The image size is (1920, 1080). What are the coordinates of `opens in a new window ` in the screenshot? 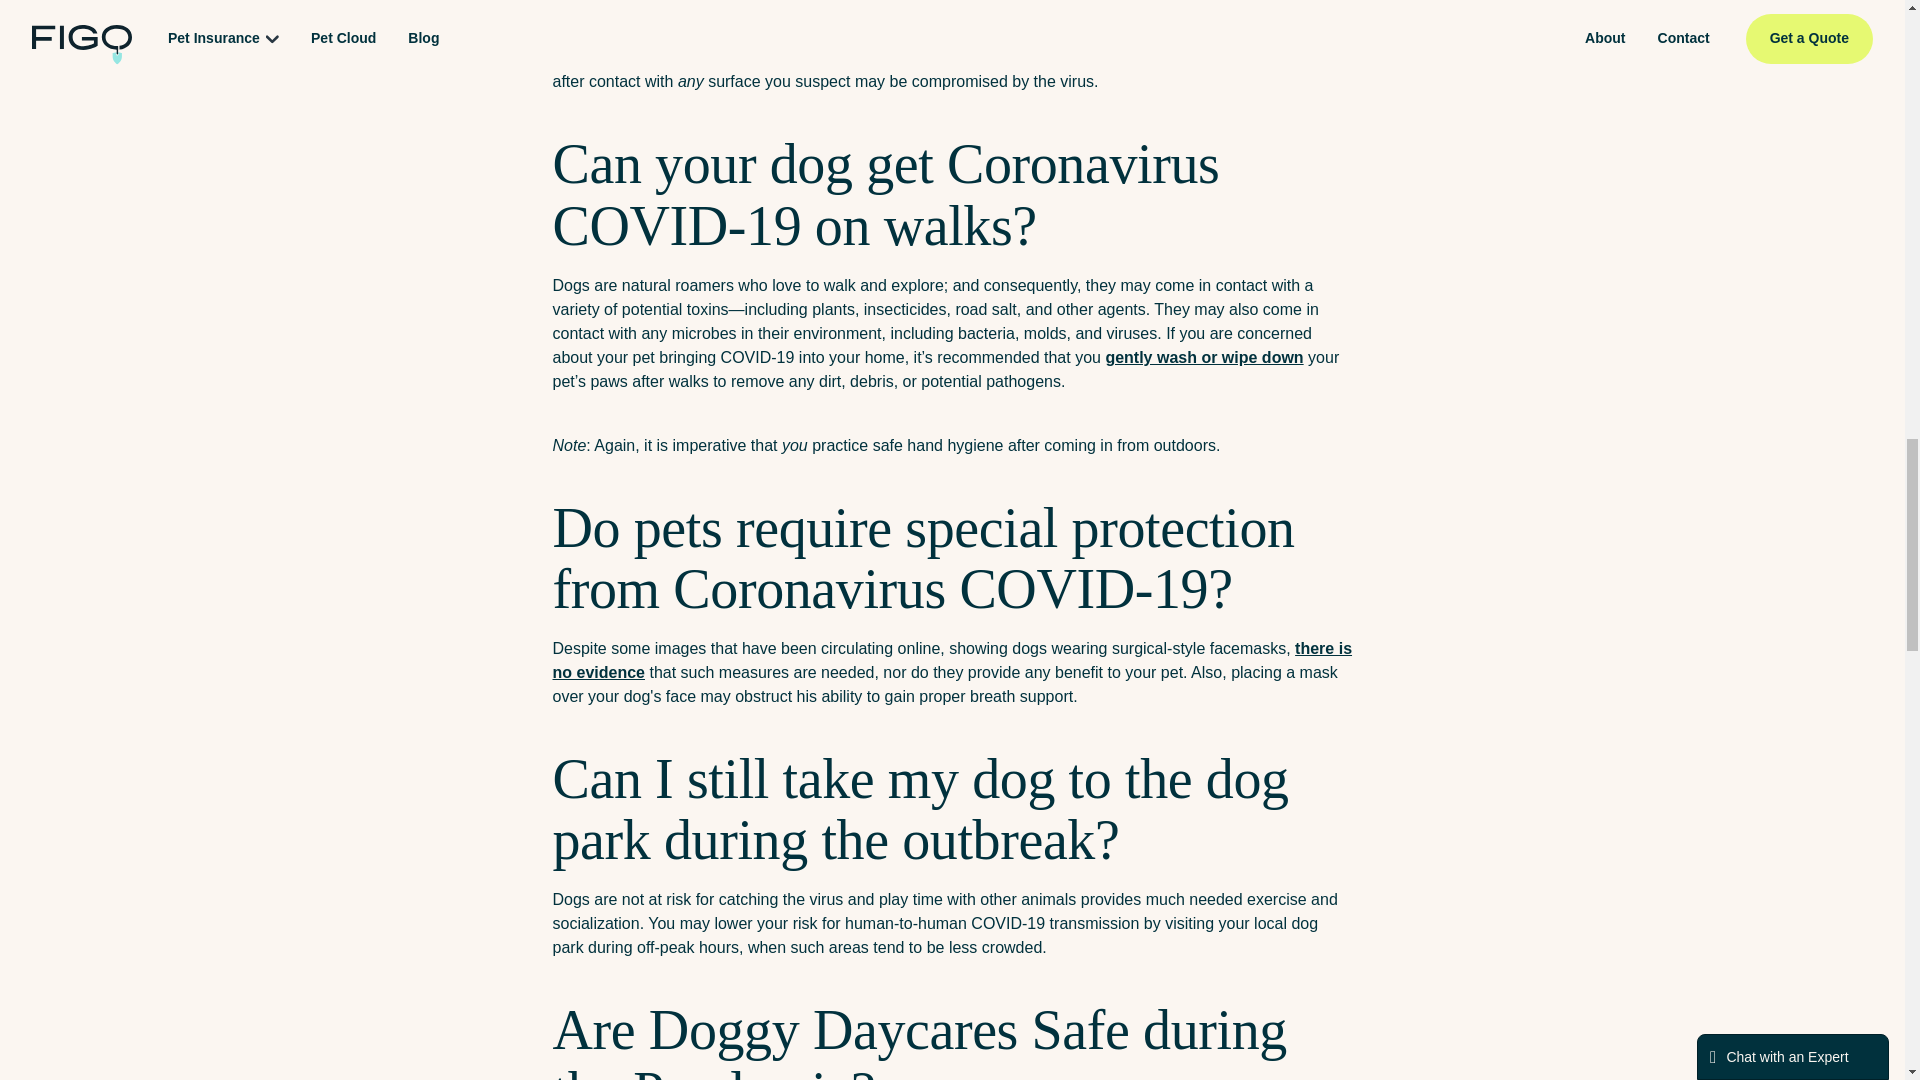 It's located at (1204, 357).